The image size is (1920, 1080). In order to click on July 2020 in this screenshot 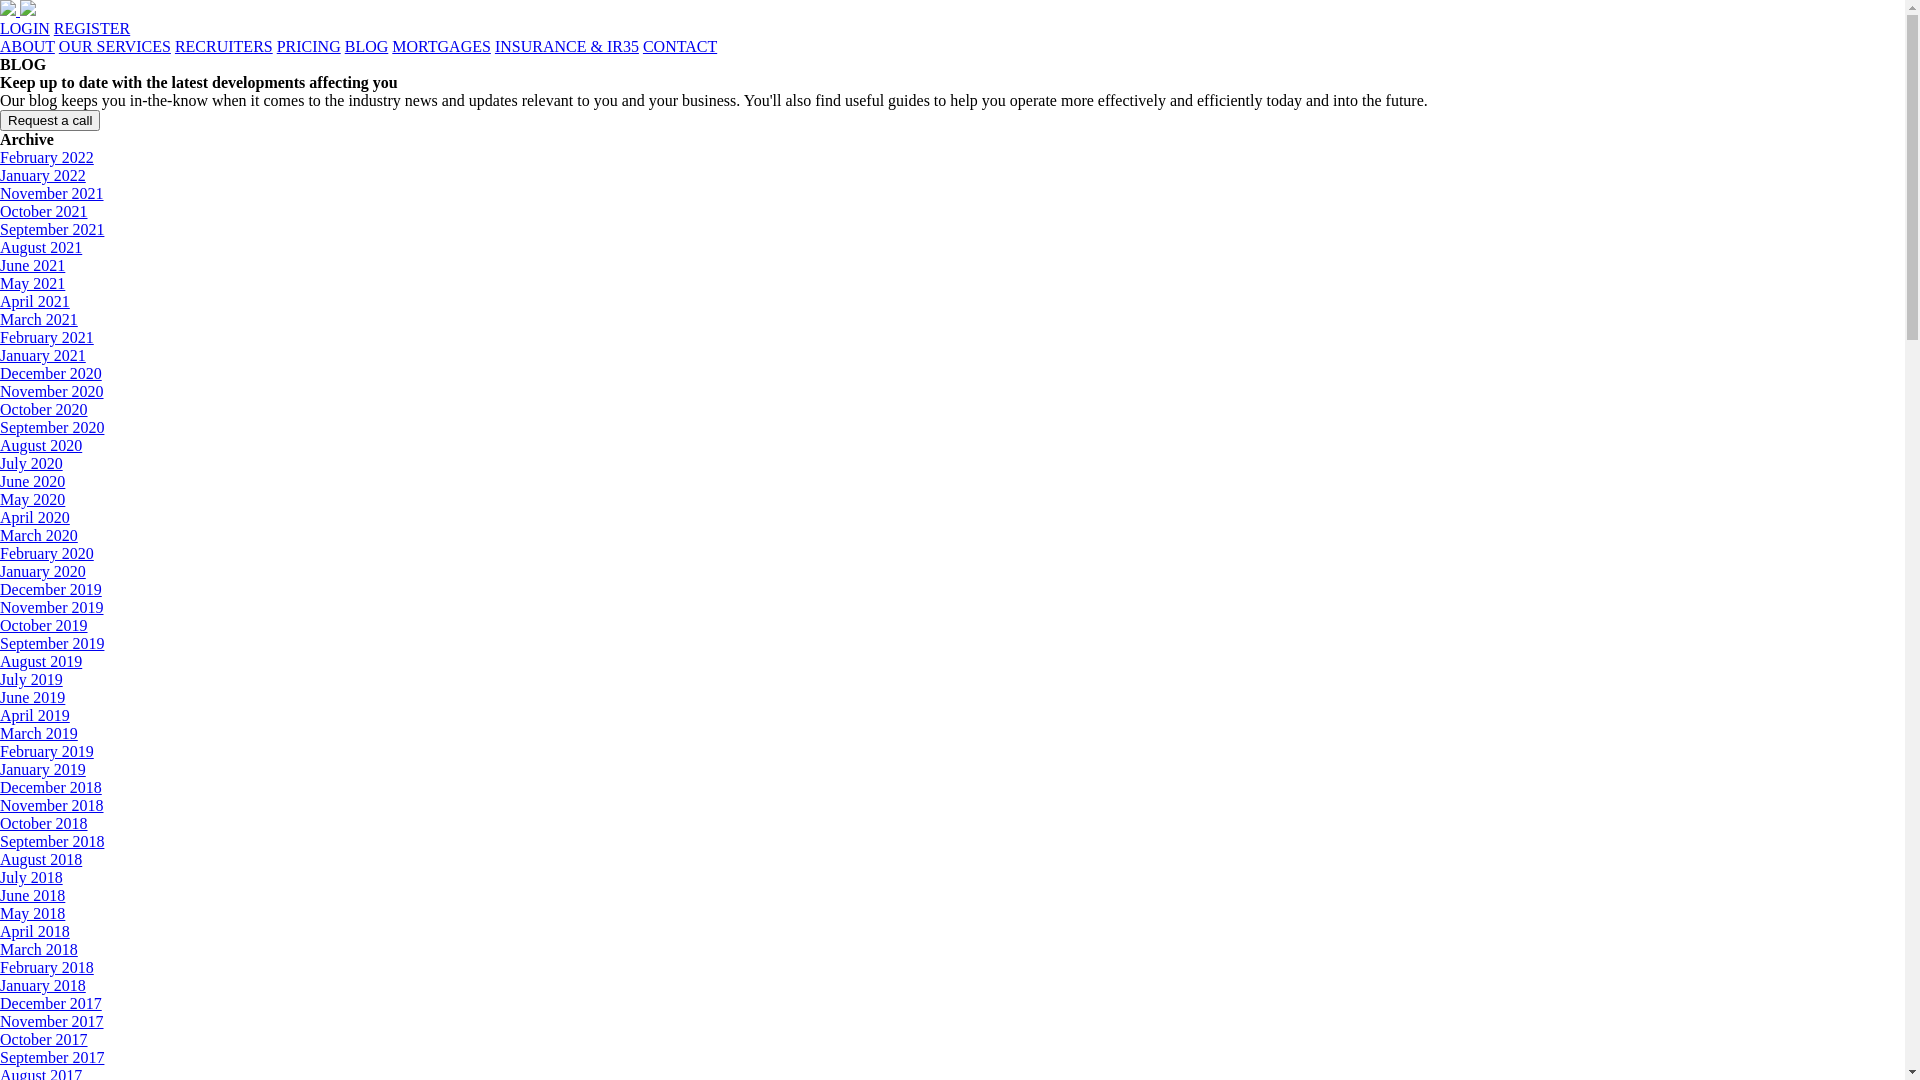, I will do `click(32, 464)`.